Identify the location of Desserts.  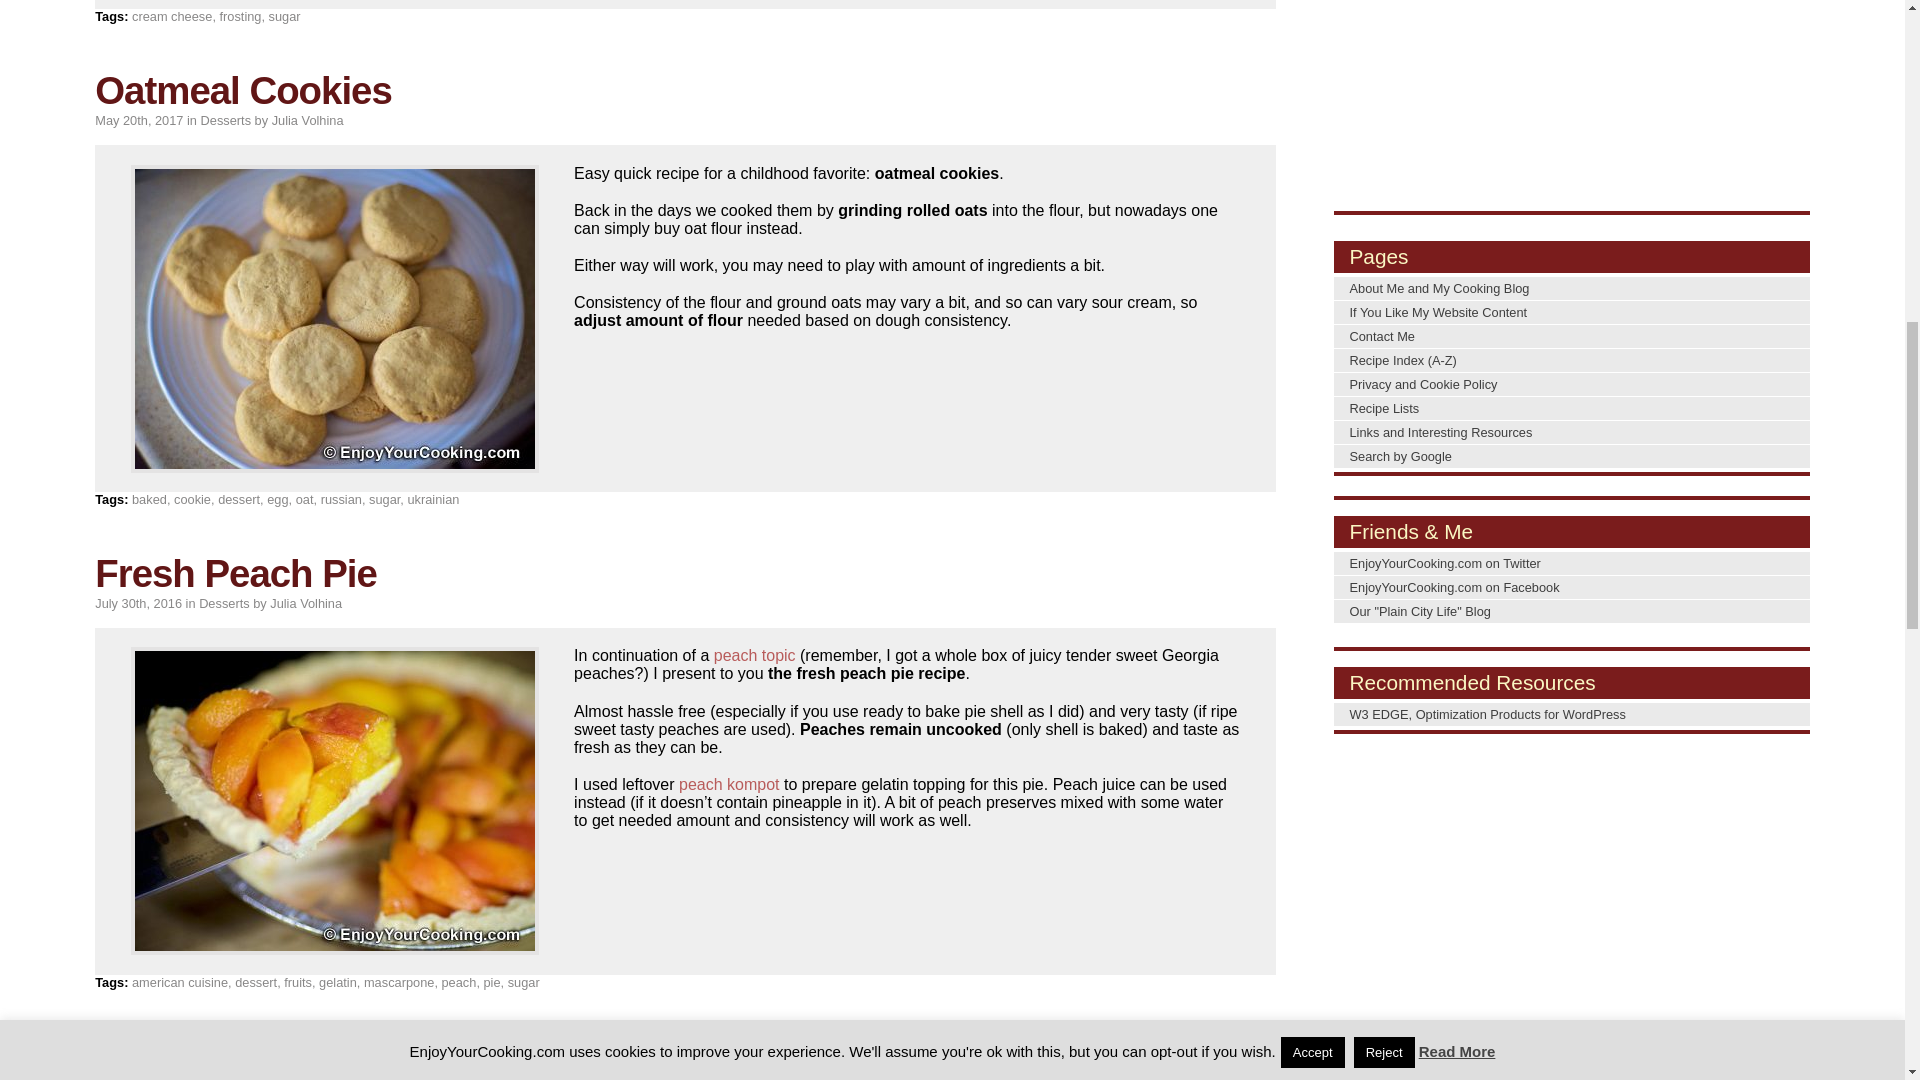
(226, 120).